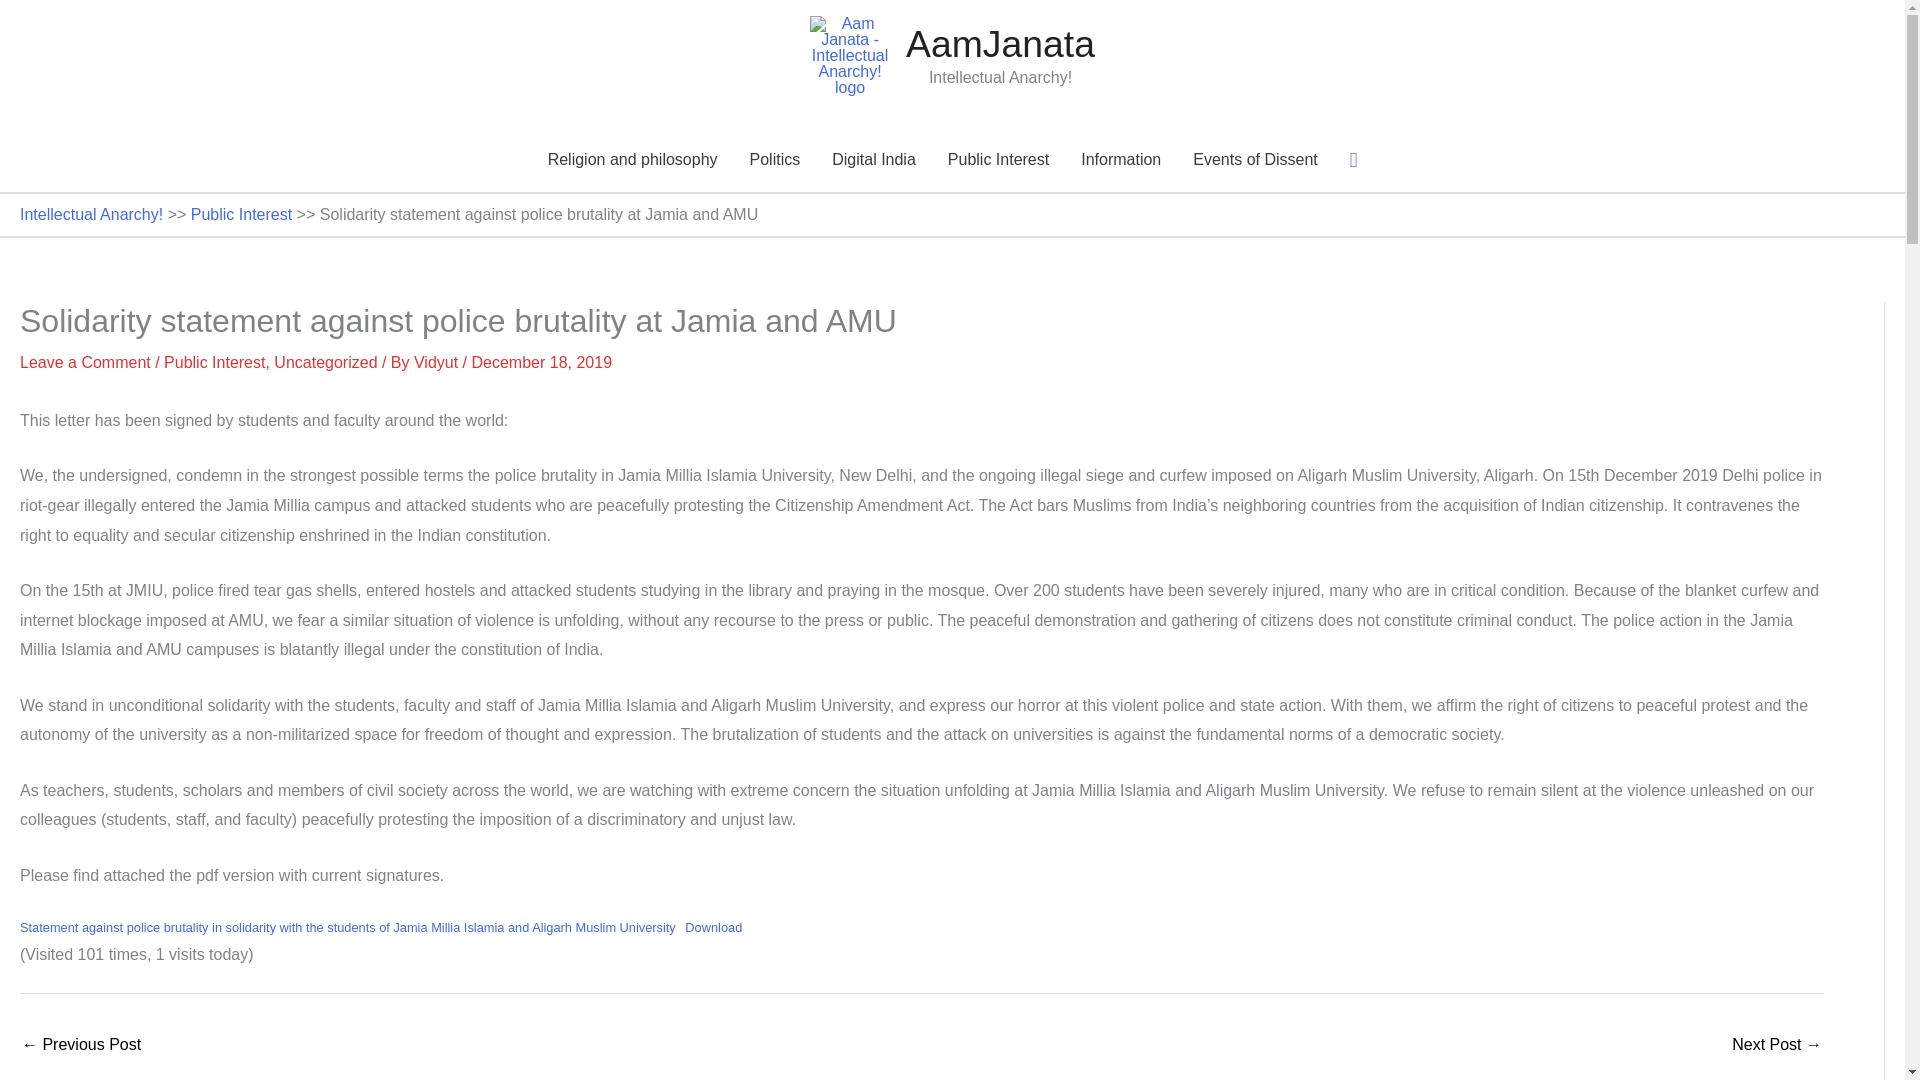 Image resolution: width=1920 pixels, height=1080 pixels. What do you see at coordinates (1120, 160) in the screenshot?
I see `Information` at bounding box center [1120, 160].